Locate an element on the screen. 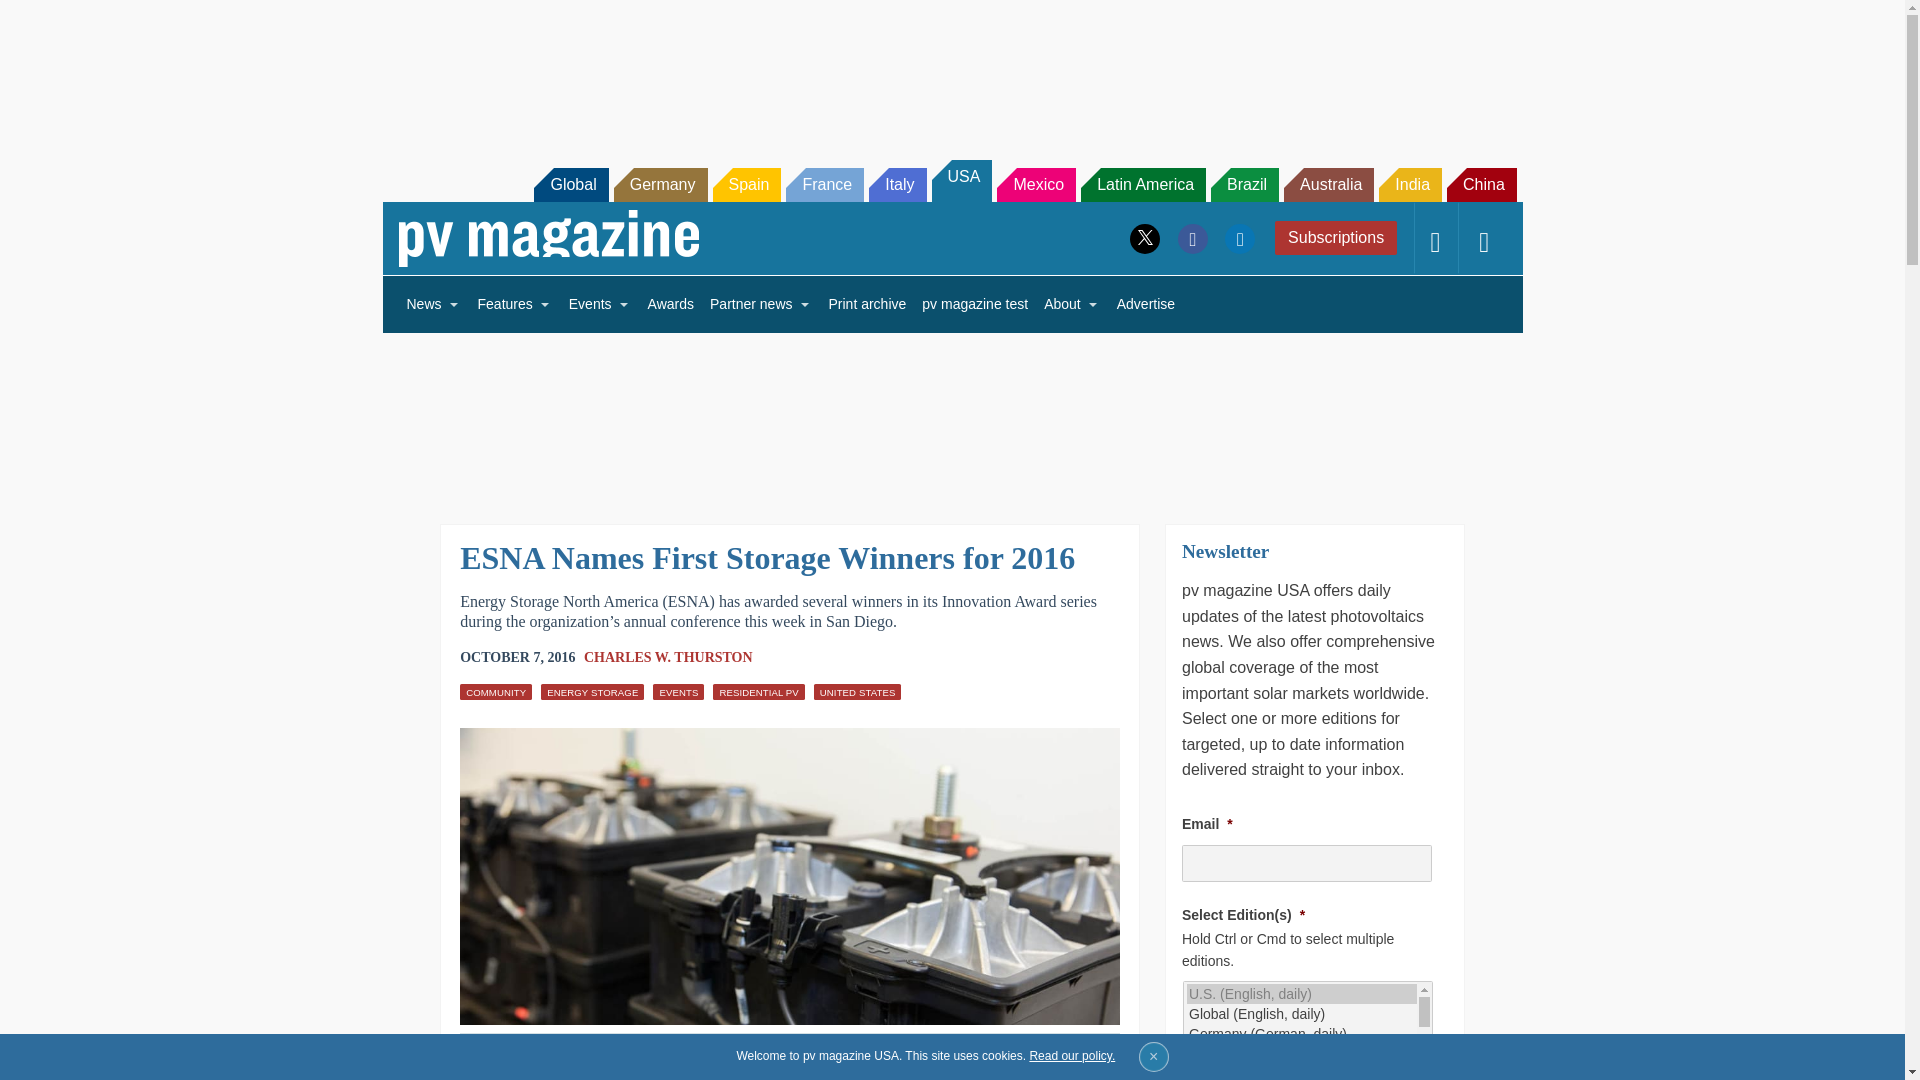 This screenshot has height=1080, width=1920. USA is located at coordinates (962, 180).